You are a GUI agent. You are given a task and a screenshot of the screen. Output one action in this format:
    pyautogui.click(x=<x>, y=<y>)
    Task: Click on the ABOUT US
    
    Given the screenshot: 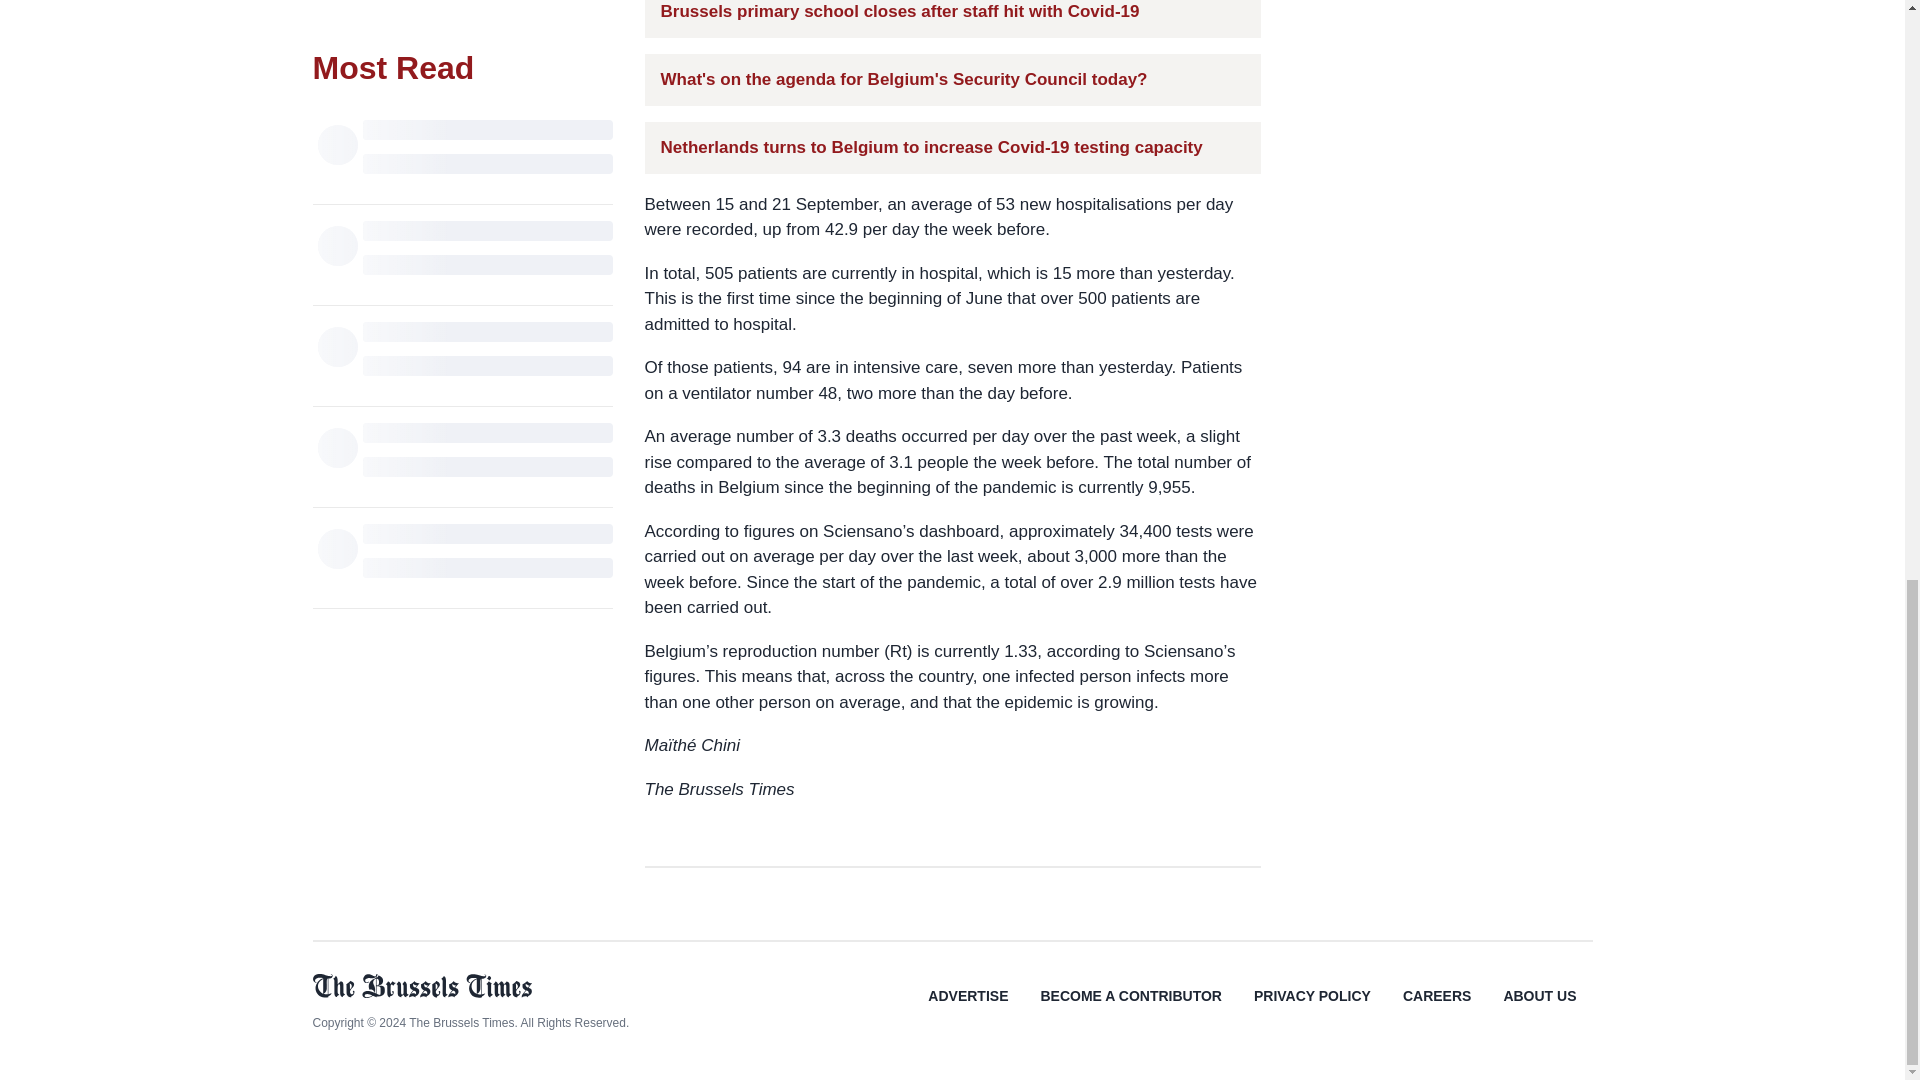 What is the action you would take?
    pyautogui.click(x=1538, y=1010)
    